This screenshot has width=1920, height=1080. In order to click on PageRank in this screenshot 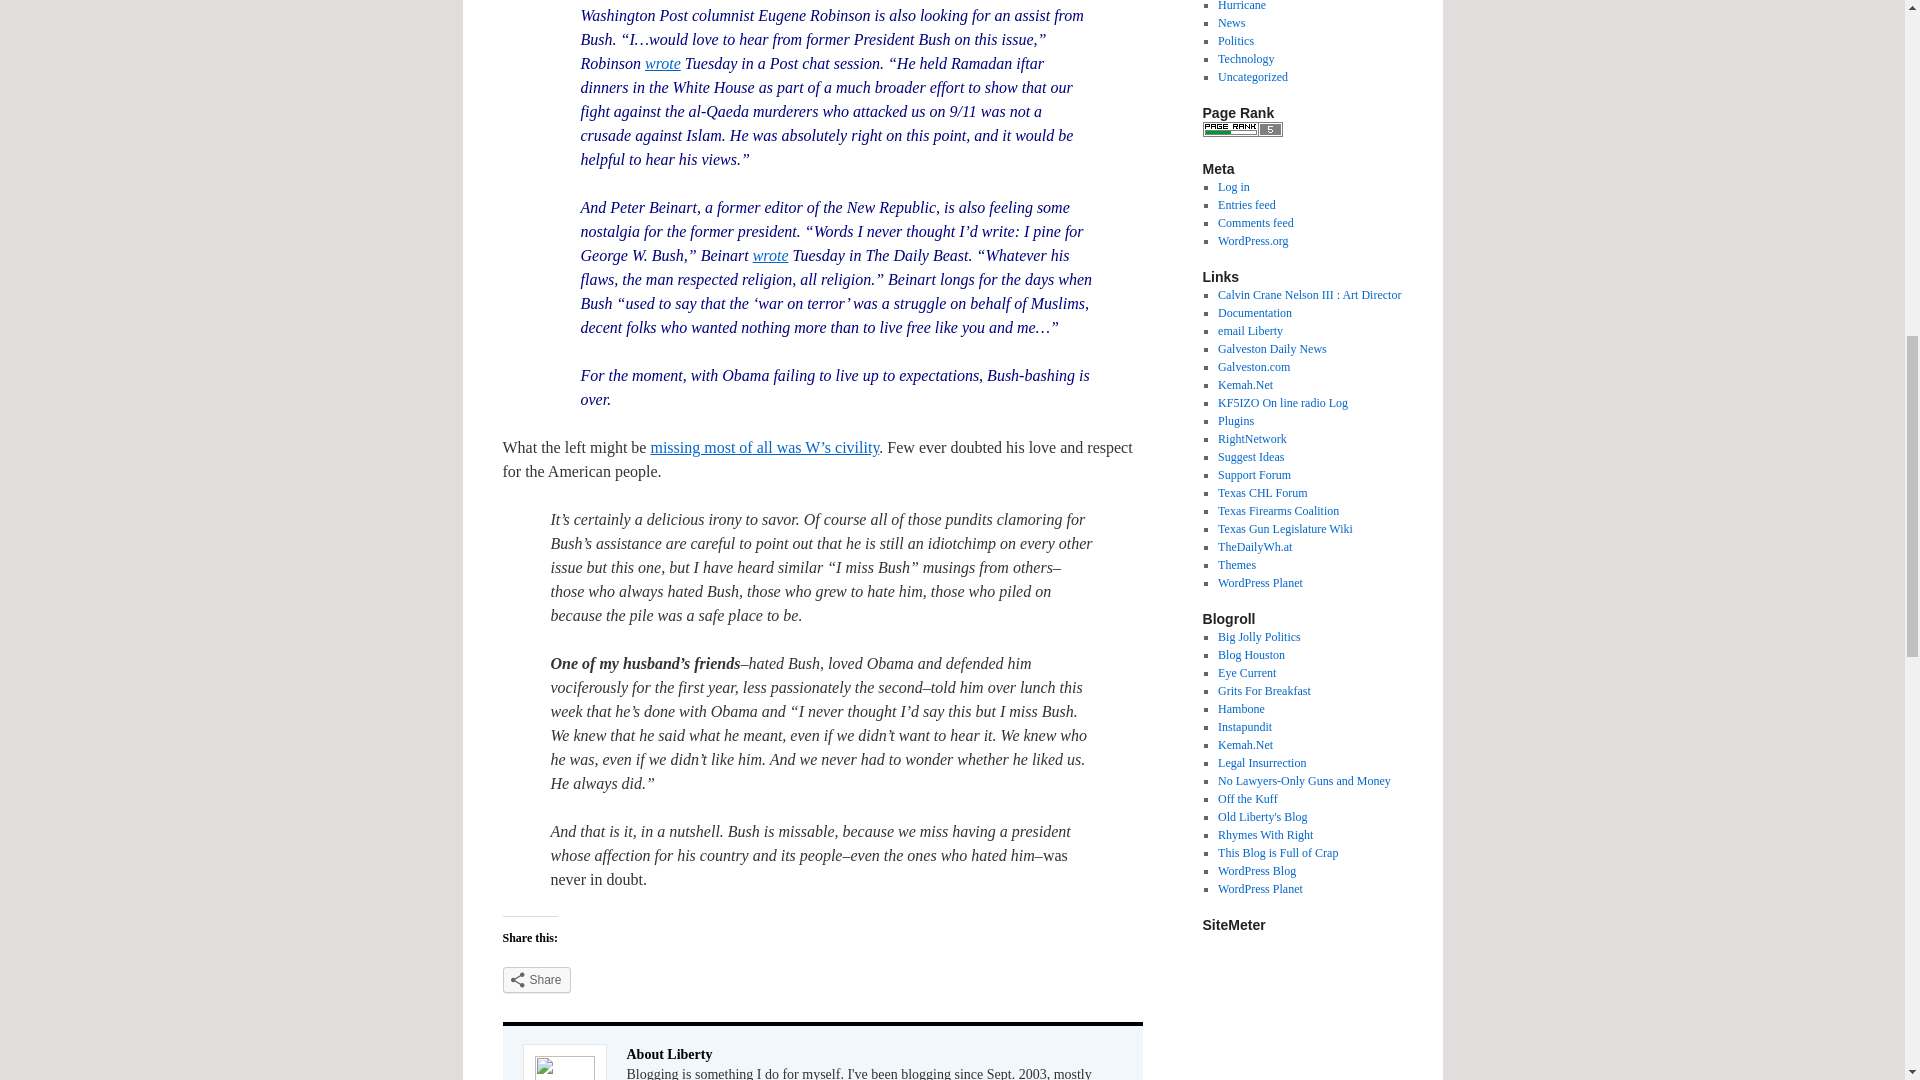, I will do `click(1242, 133)`.